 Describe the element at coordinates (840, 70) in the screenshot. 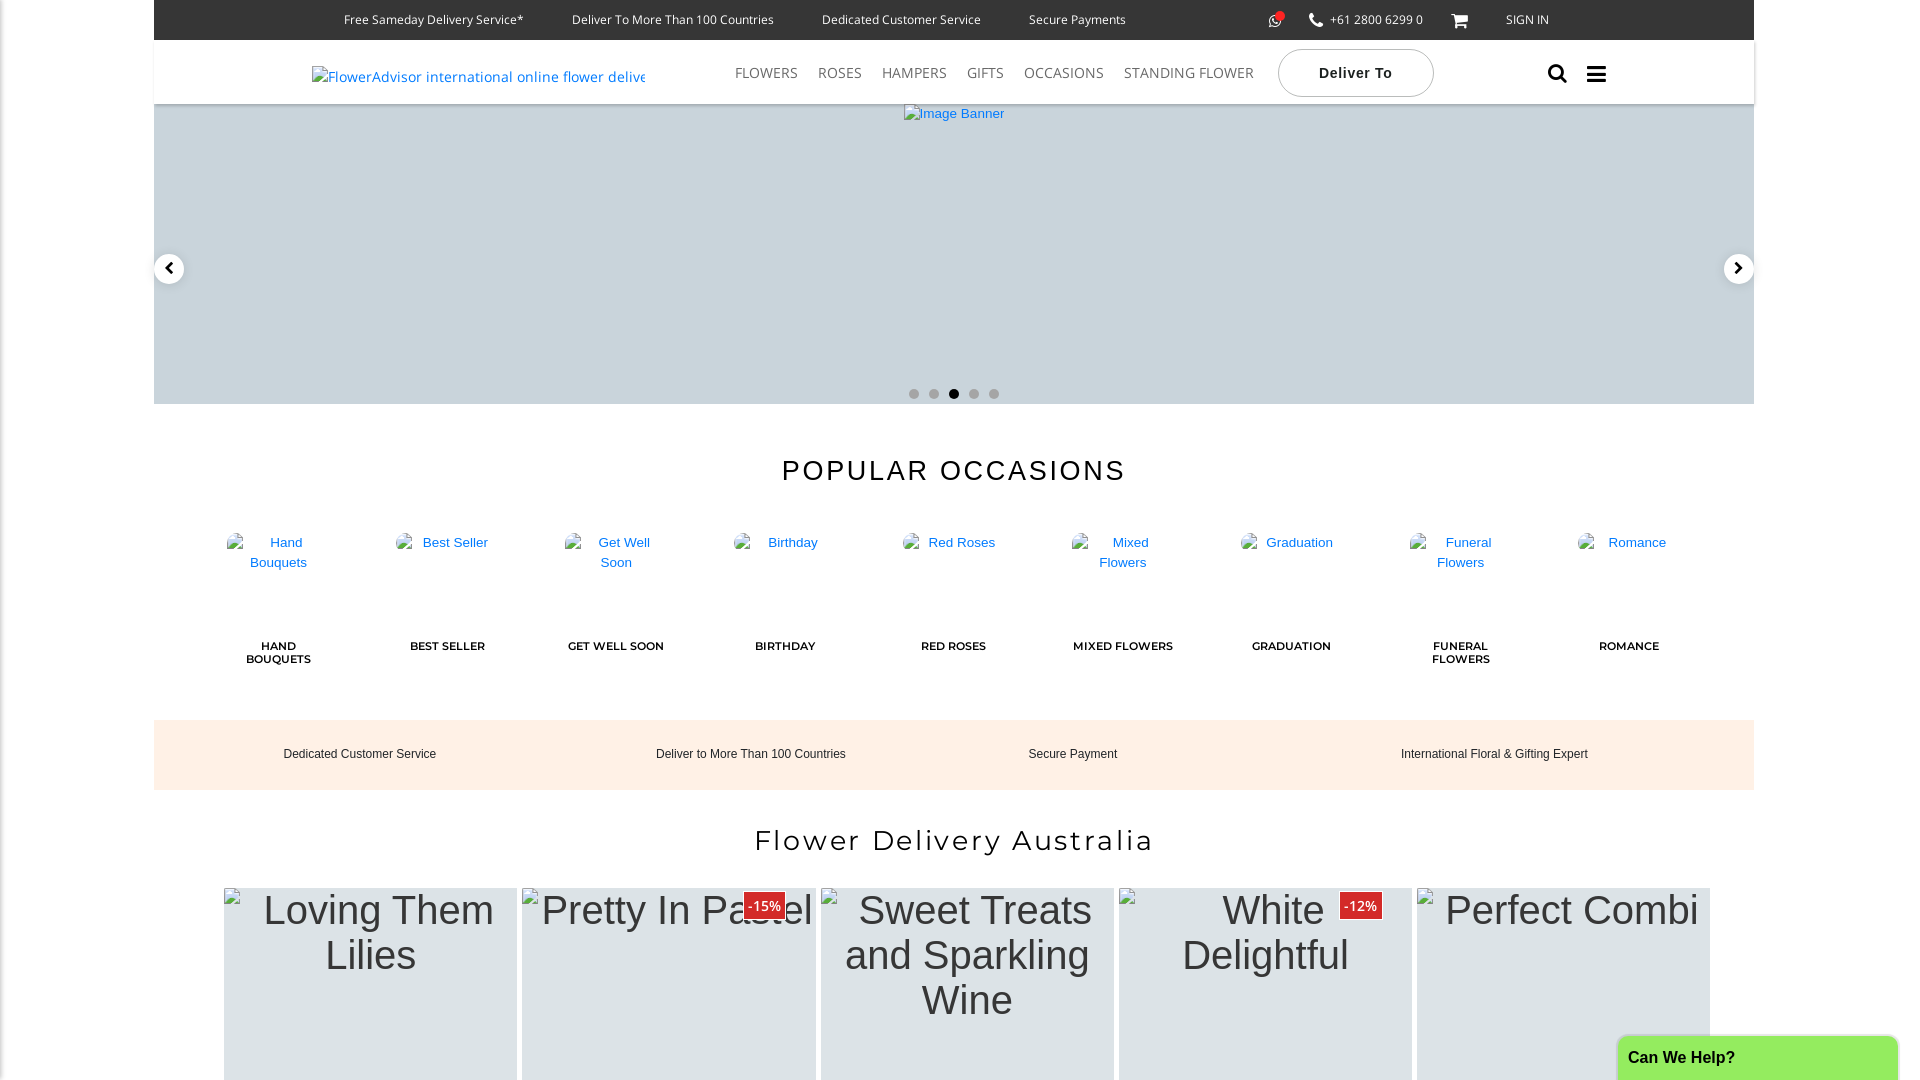

I see `ROSES` at that location.